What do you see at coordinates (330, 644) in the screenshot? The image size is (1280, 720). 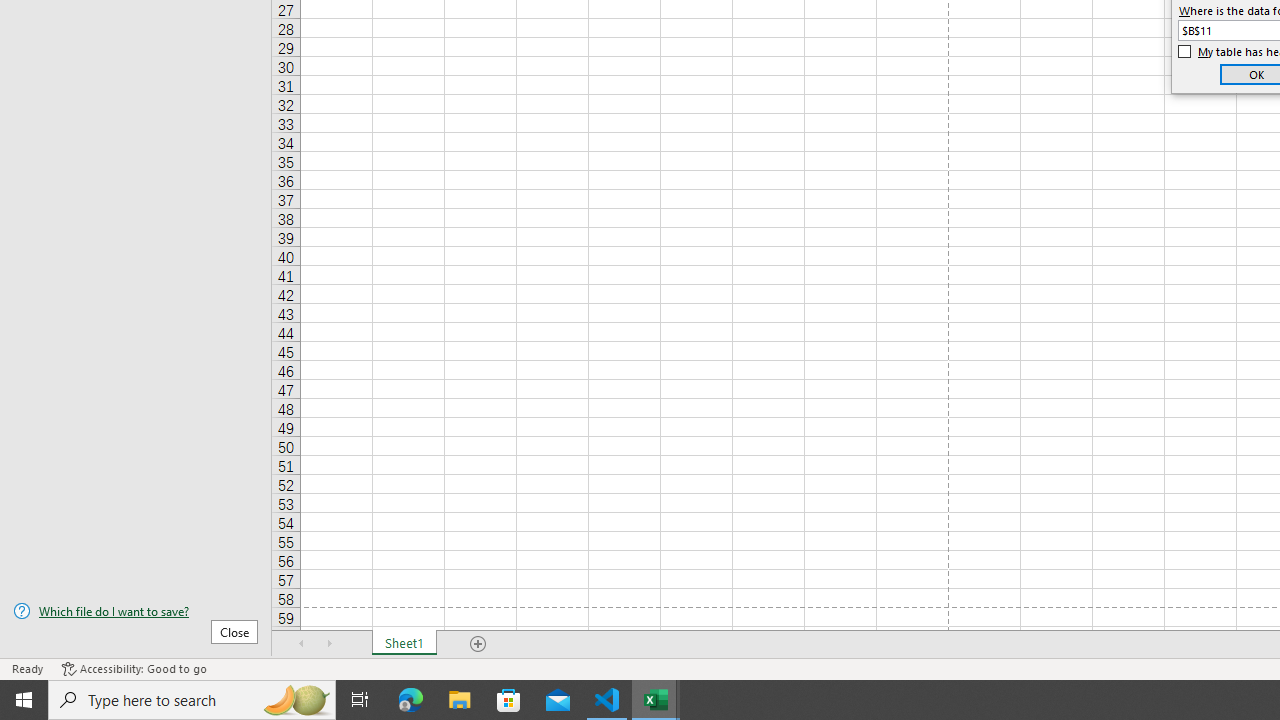 I see `Scroll Right` at bounding box center [330, 644].